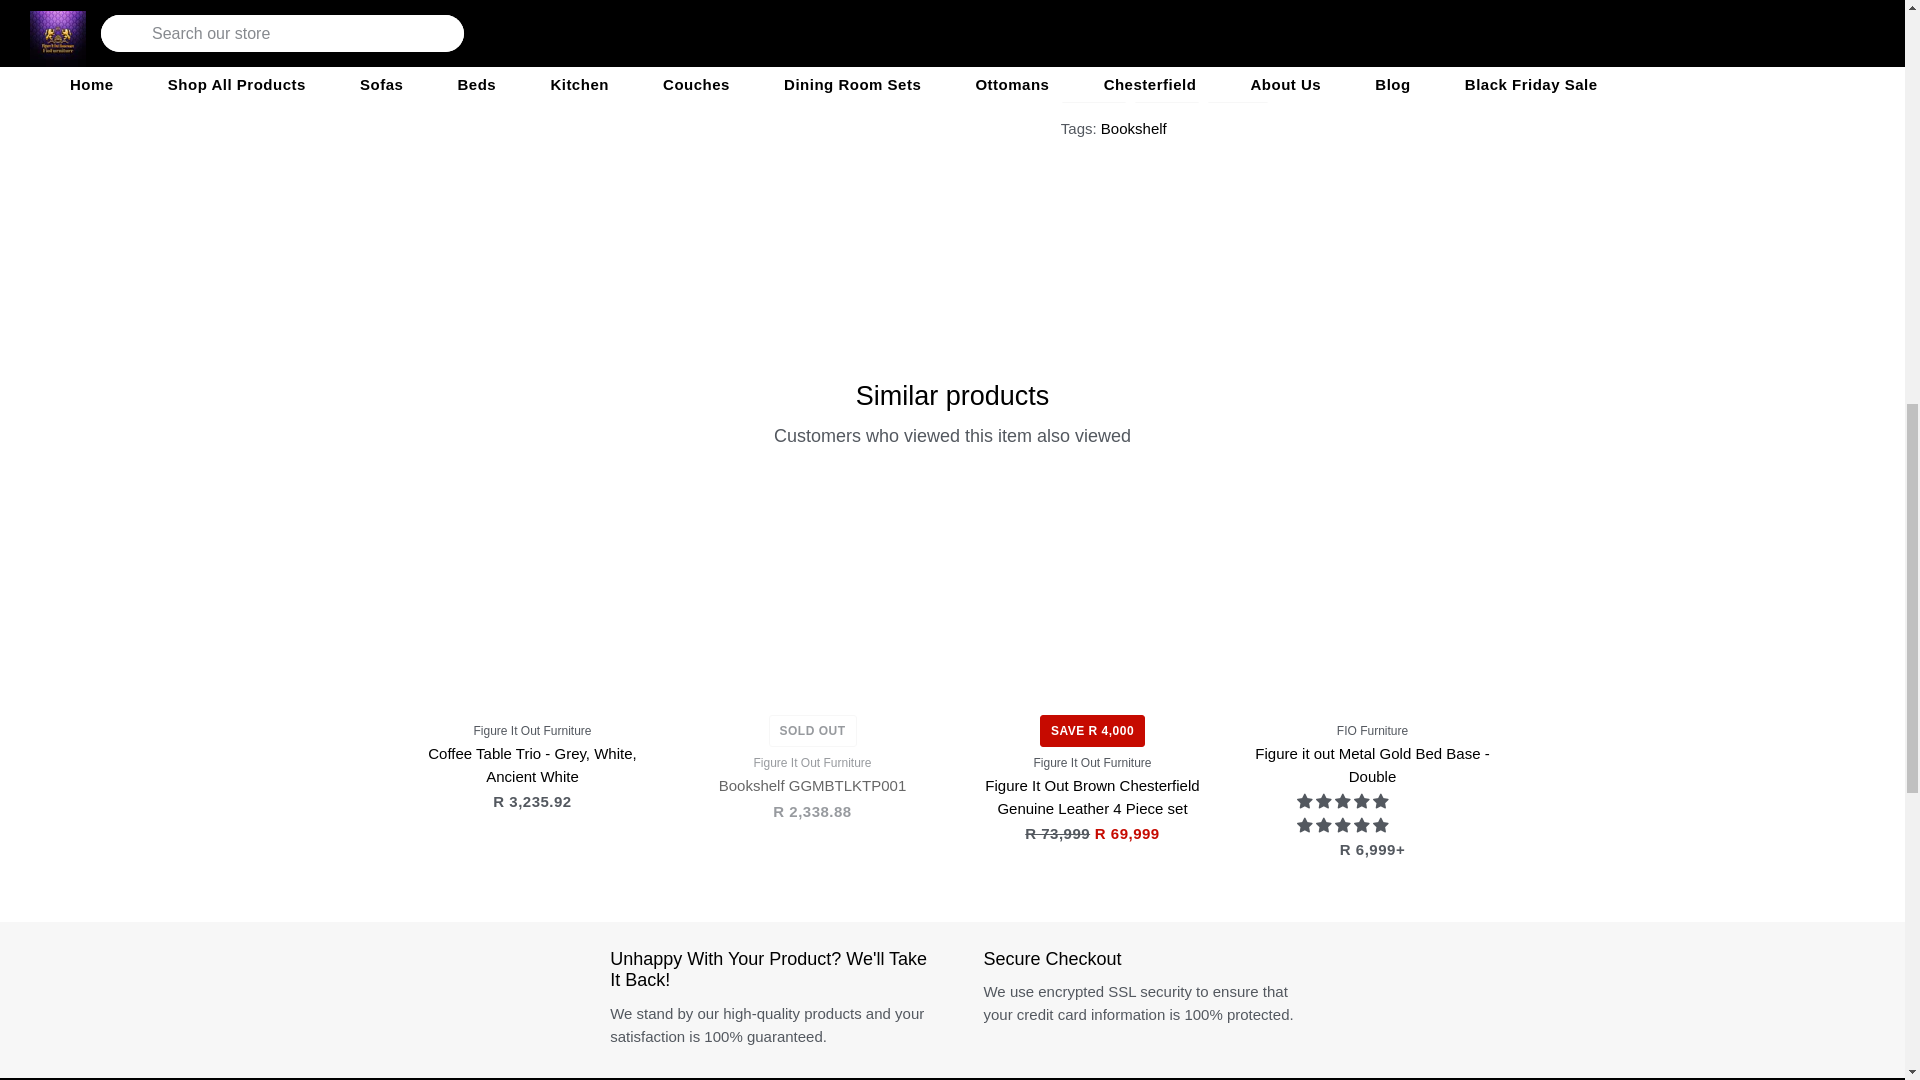 This screenshot has height=1080, width=1920. What do you see at coordinates (1238, 84) in the screenshot?
I see `Pin on Pinterest` at bounding box center [1238, 84].